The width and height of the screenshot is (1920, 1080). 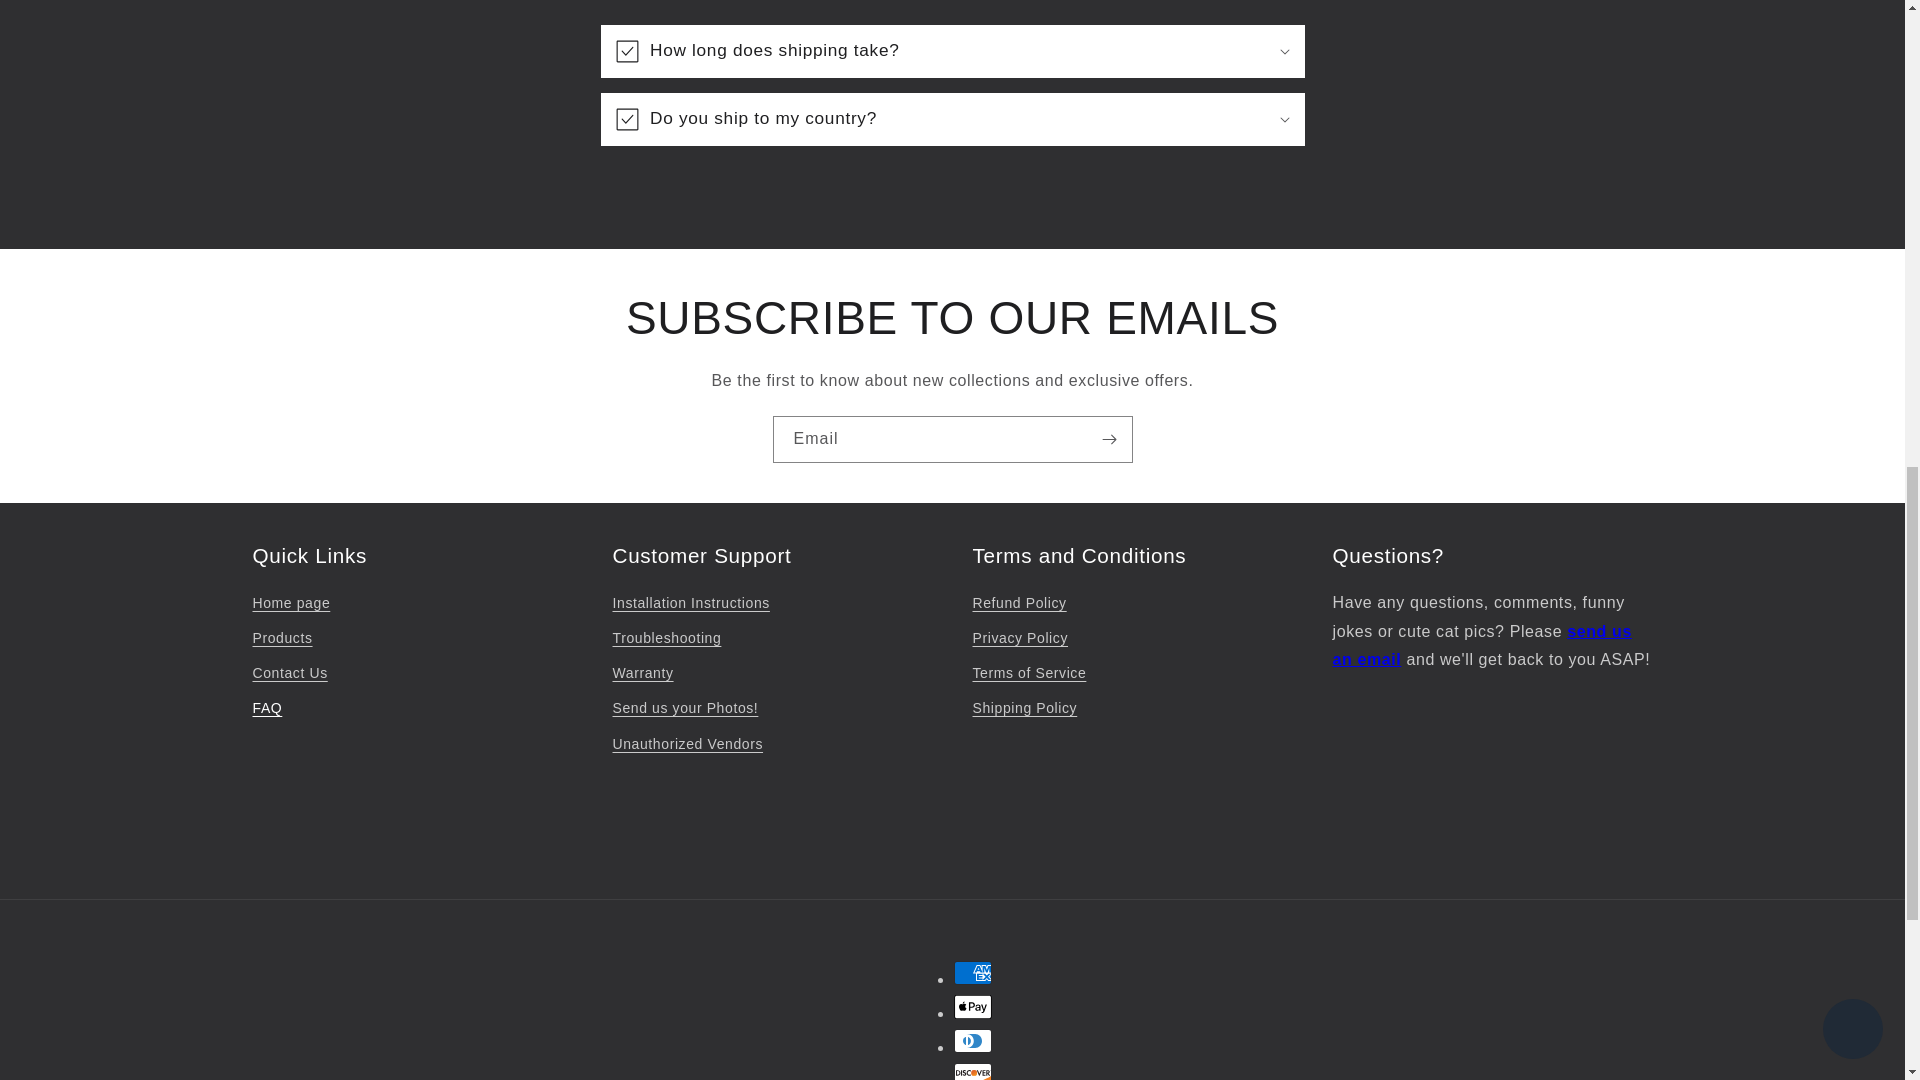 I want to click on Products, so click(x=281, y=638).